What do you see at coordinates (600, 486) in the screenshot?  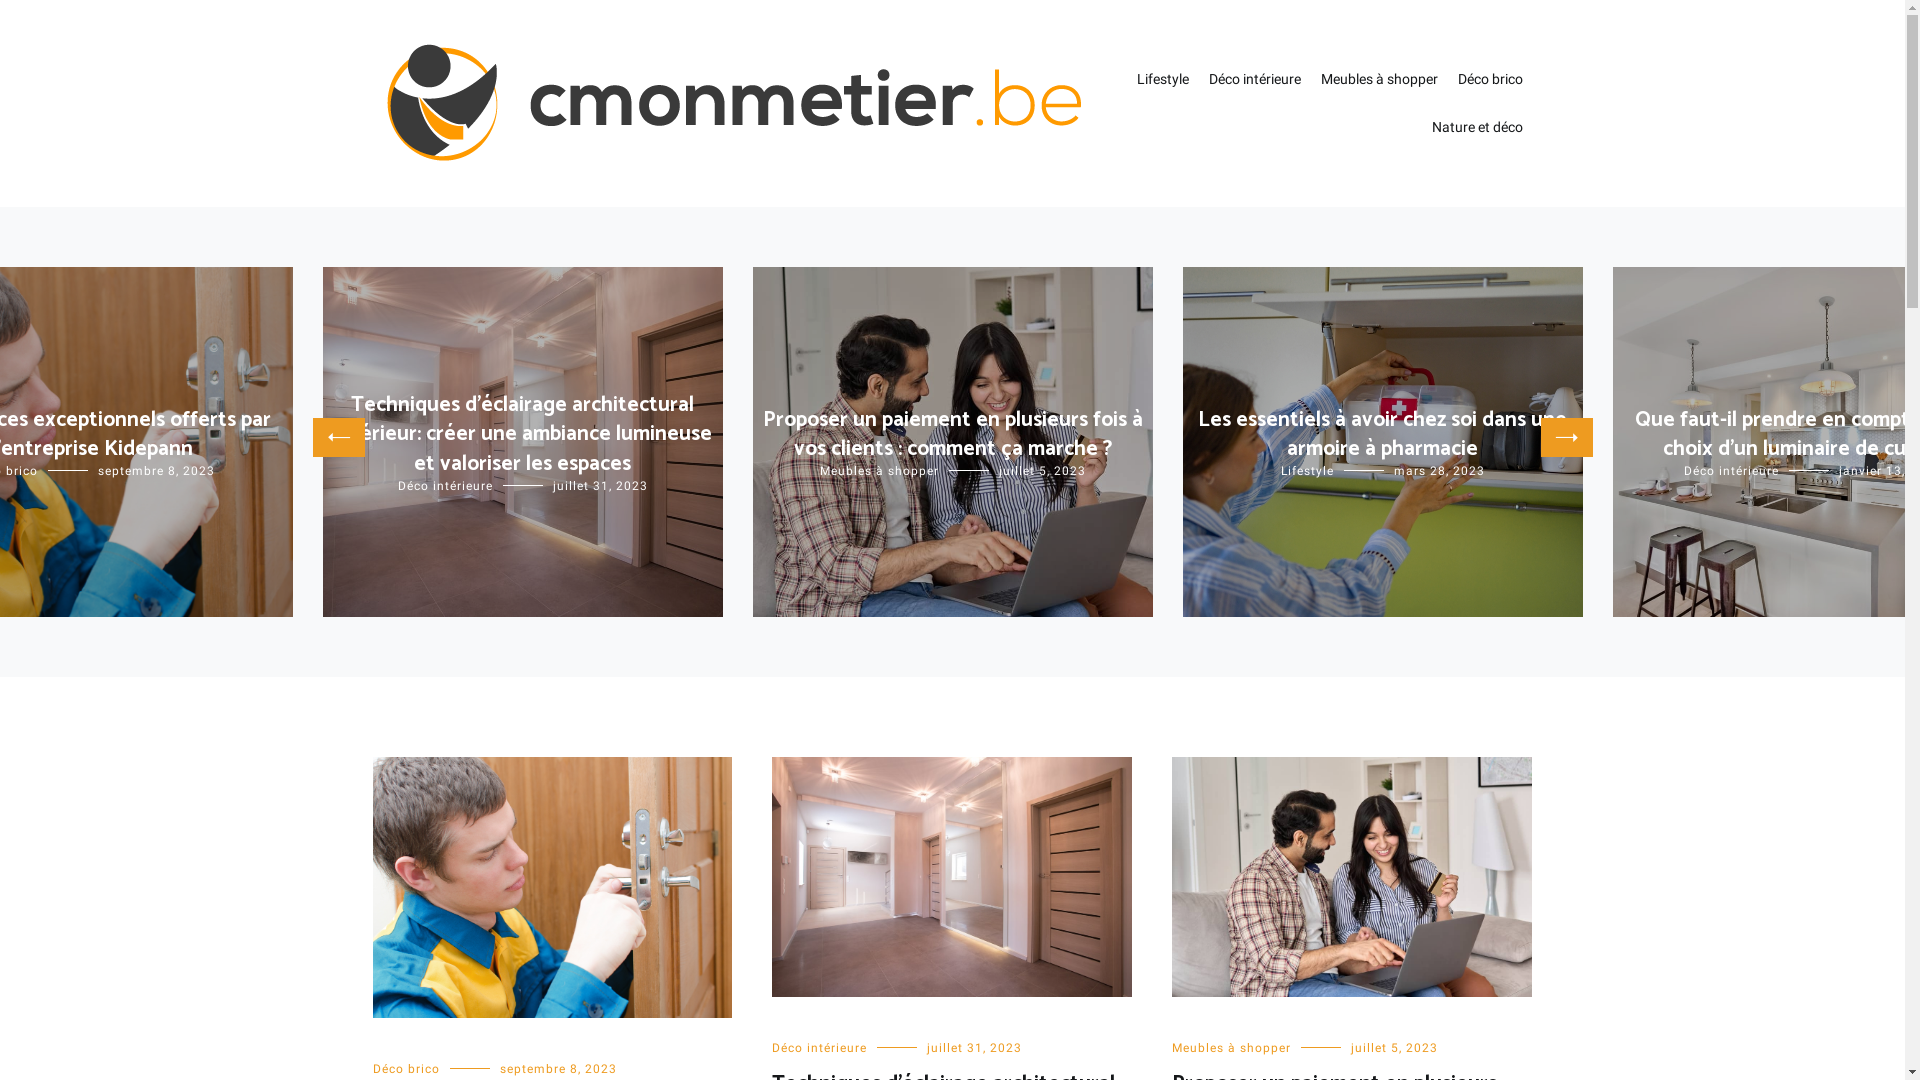 I see `juillet 31, 2023` at bounding box center [600, 486].